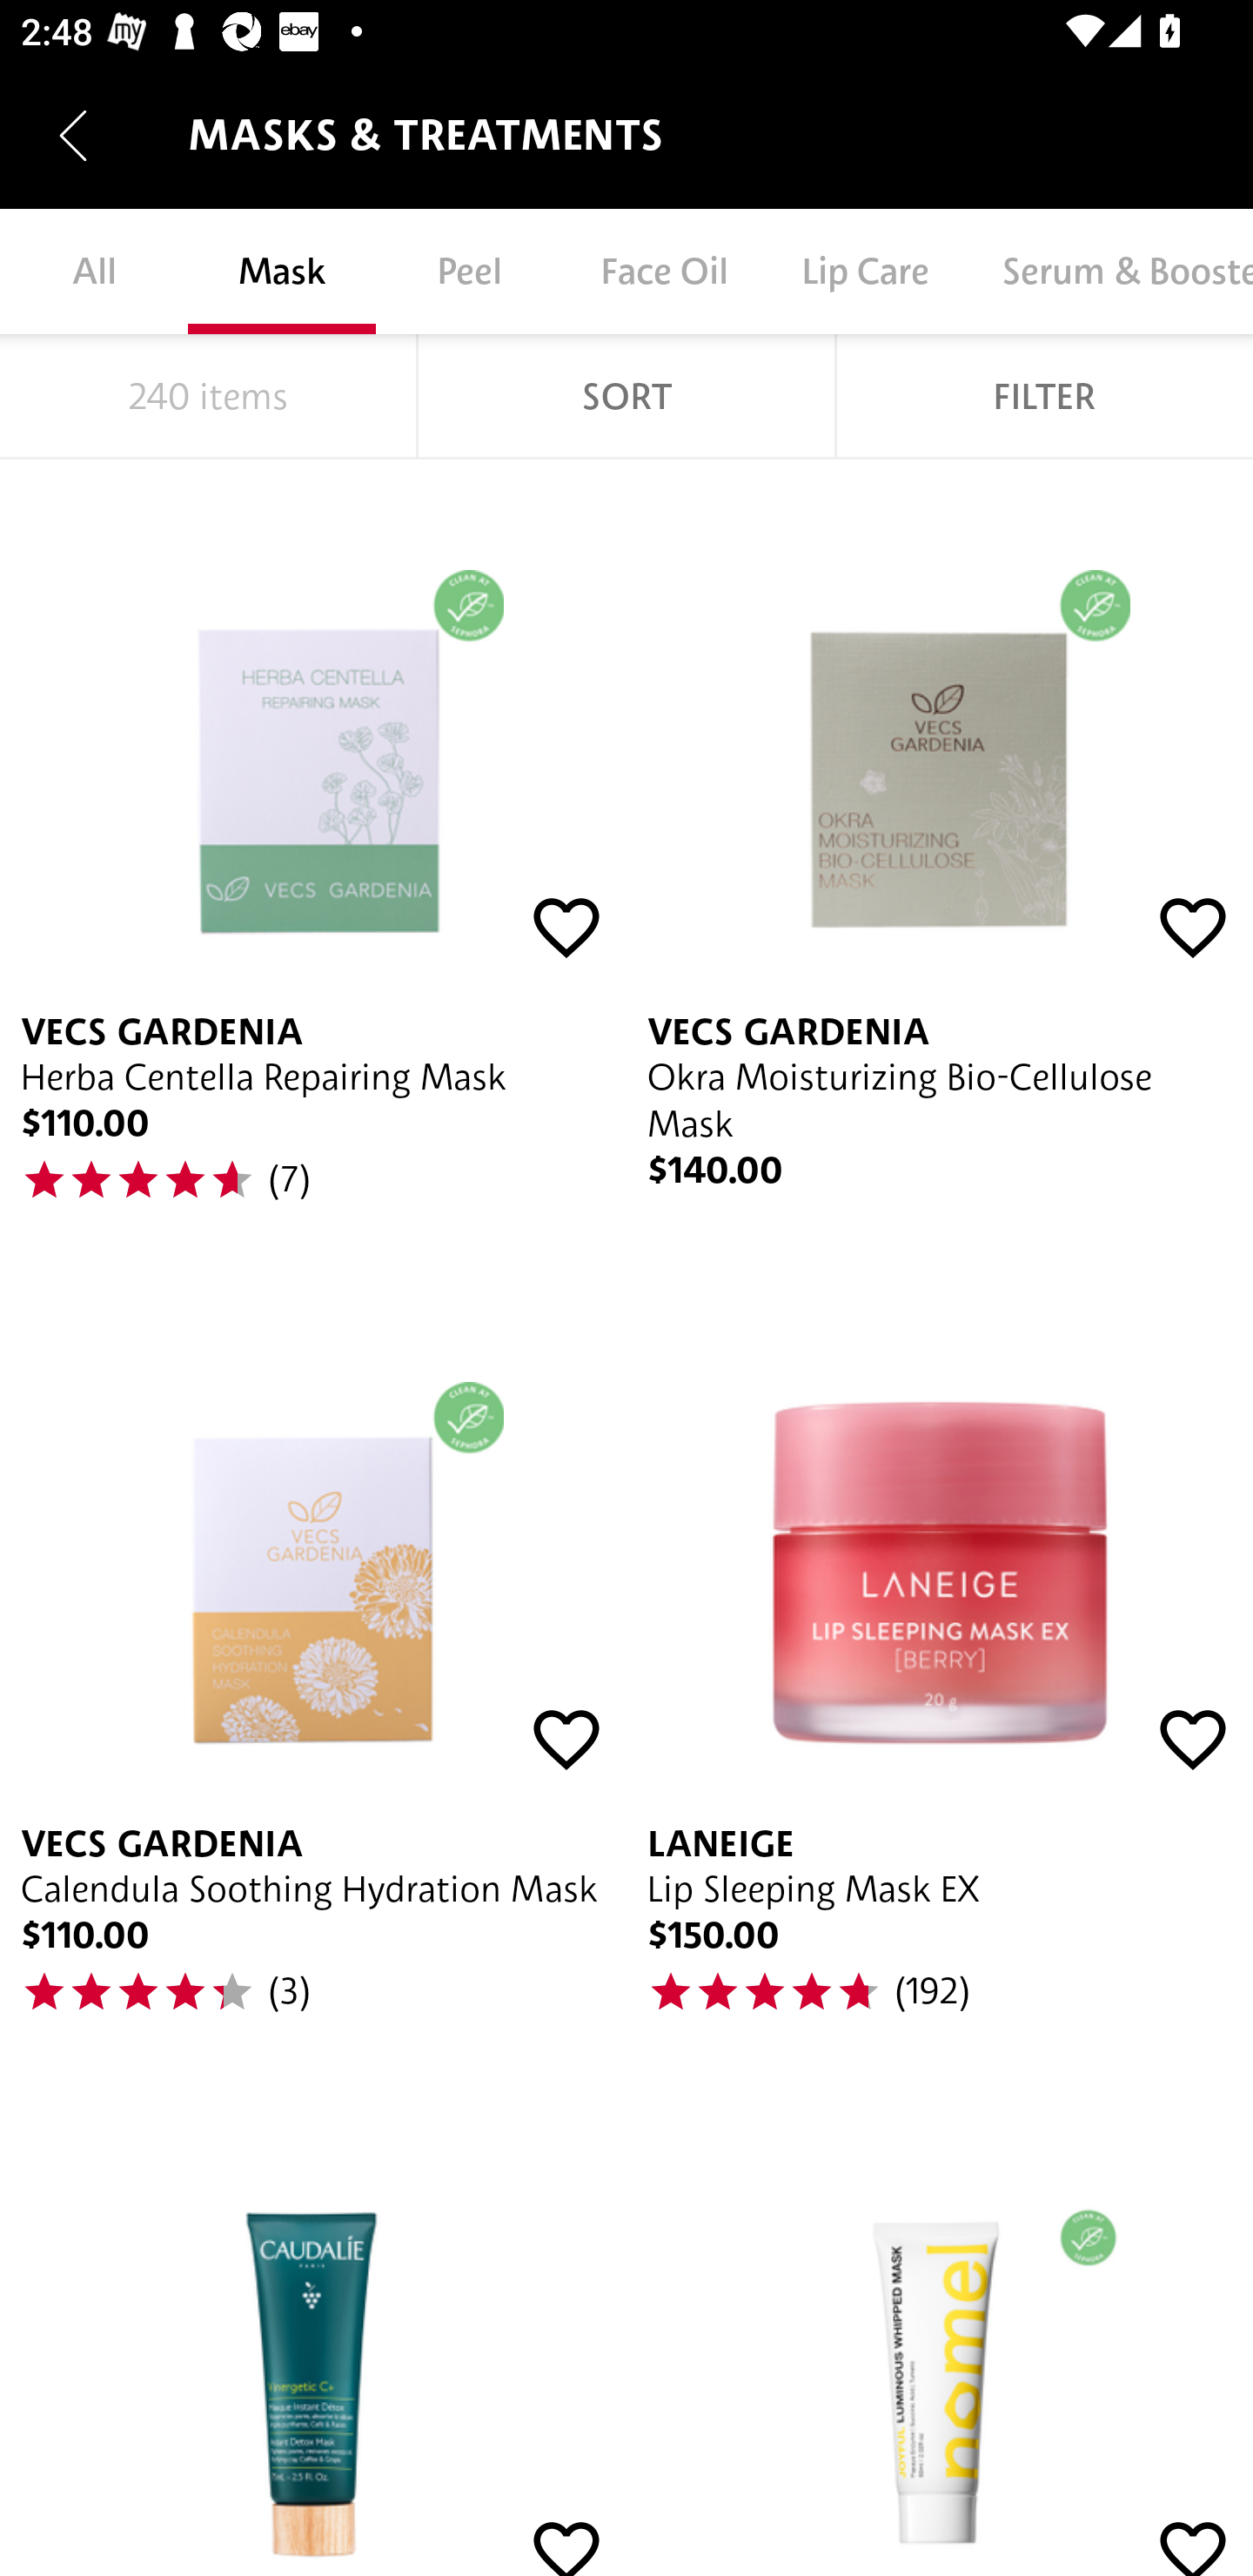 The image size is (1253, 2576). Describe the element at coordinates (626, 396) in the screenshot. I see `SORT` at that location.